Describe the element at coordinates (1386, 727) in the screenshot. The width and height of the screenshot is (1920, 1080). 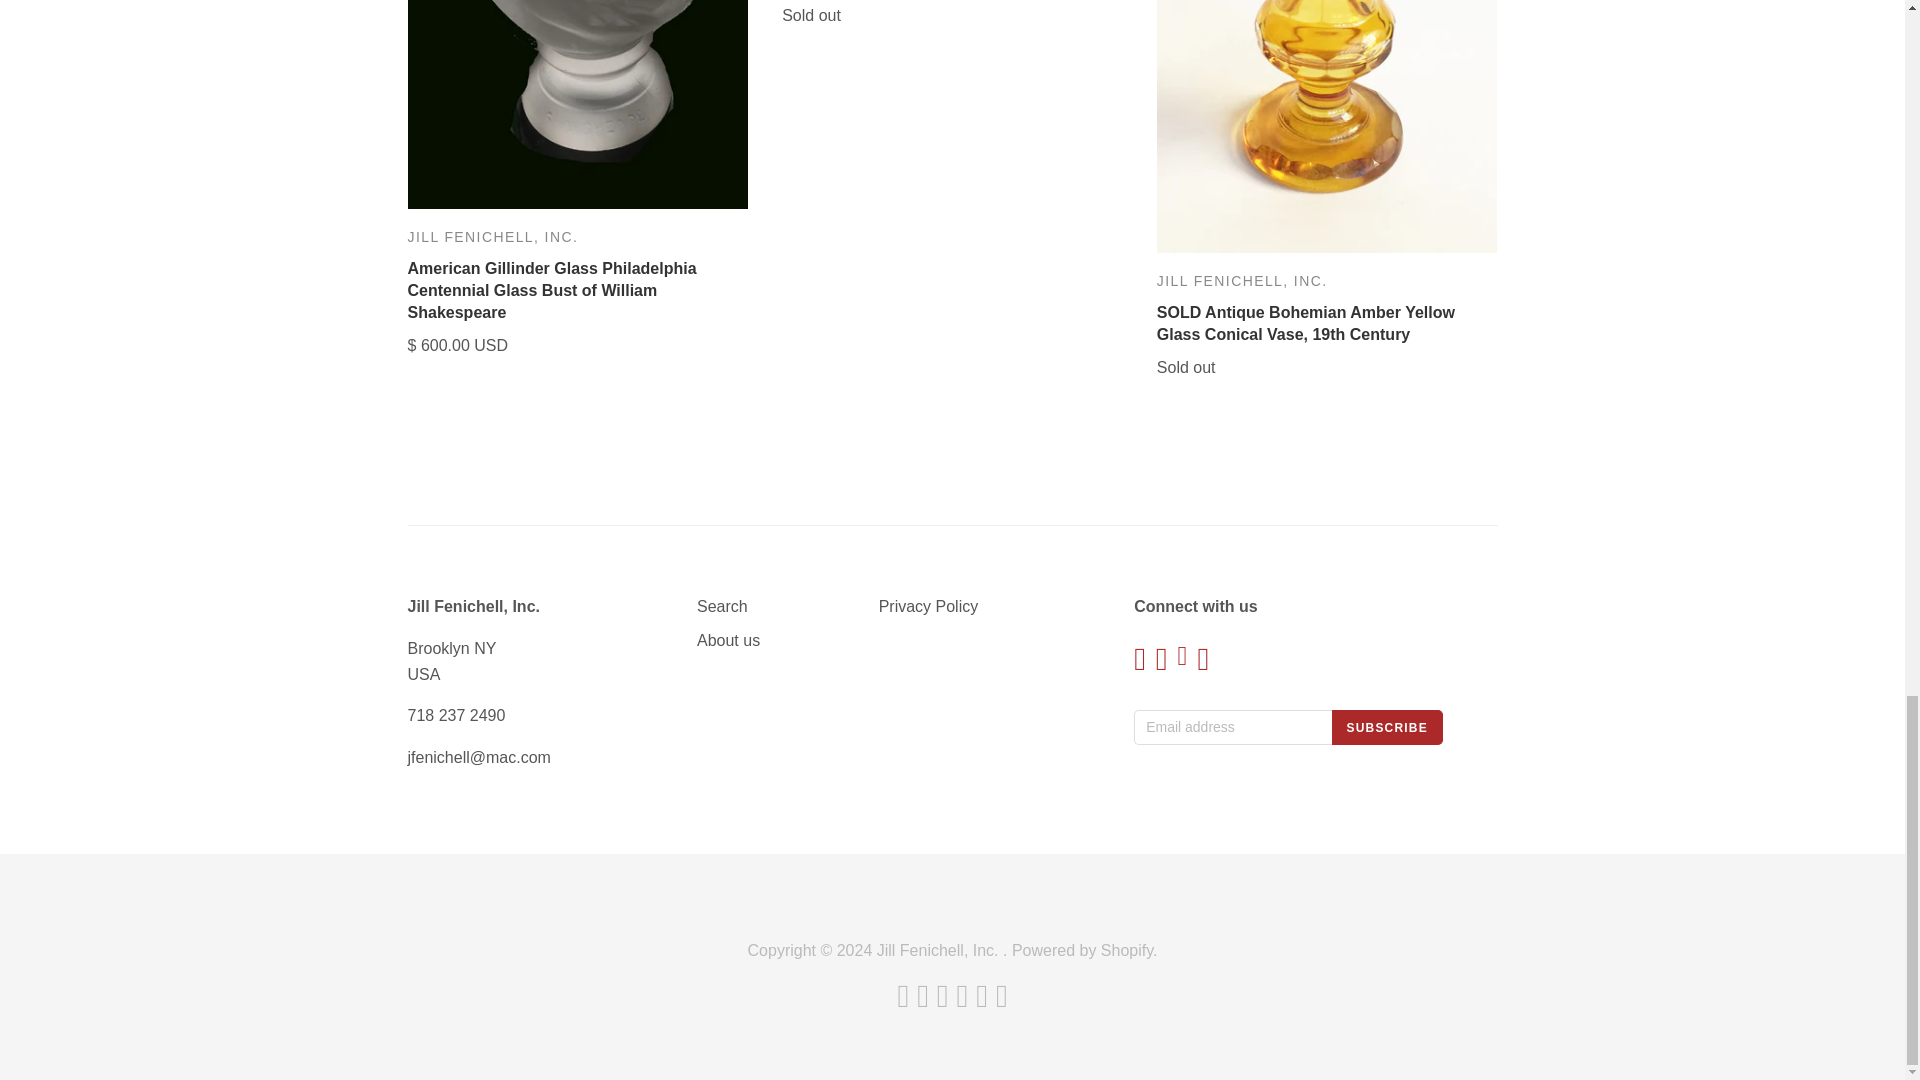
I see `Subscribe` at that location.